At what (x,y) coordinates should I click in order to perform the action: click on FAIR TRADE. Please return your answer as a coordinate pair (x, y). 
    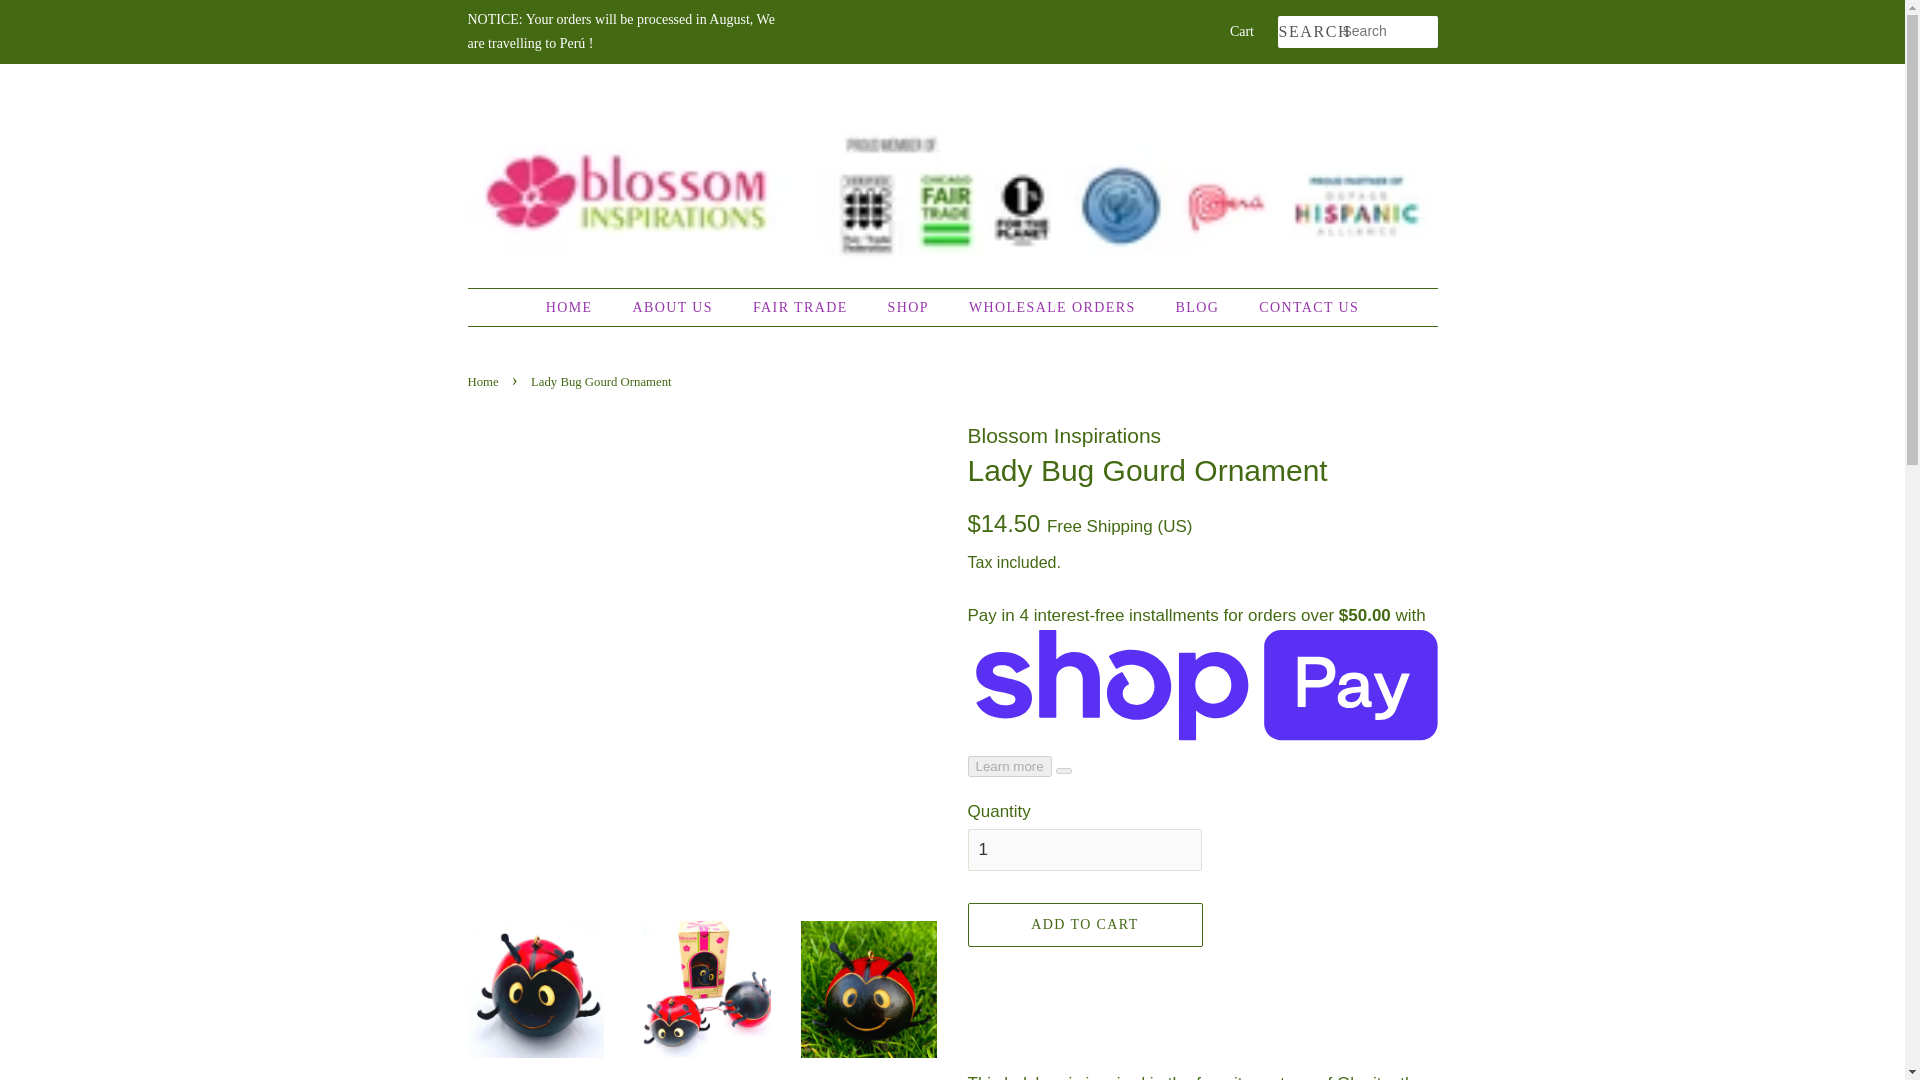
    Looking at the image, I should click on (802, 308).